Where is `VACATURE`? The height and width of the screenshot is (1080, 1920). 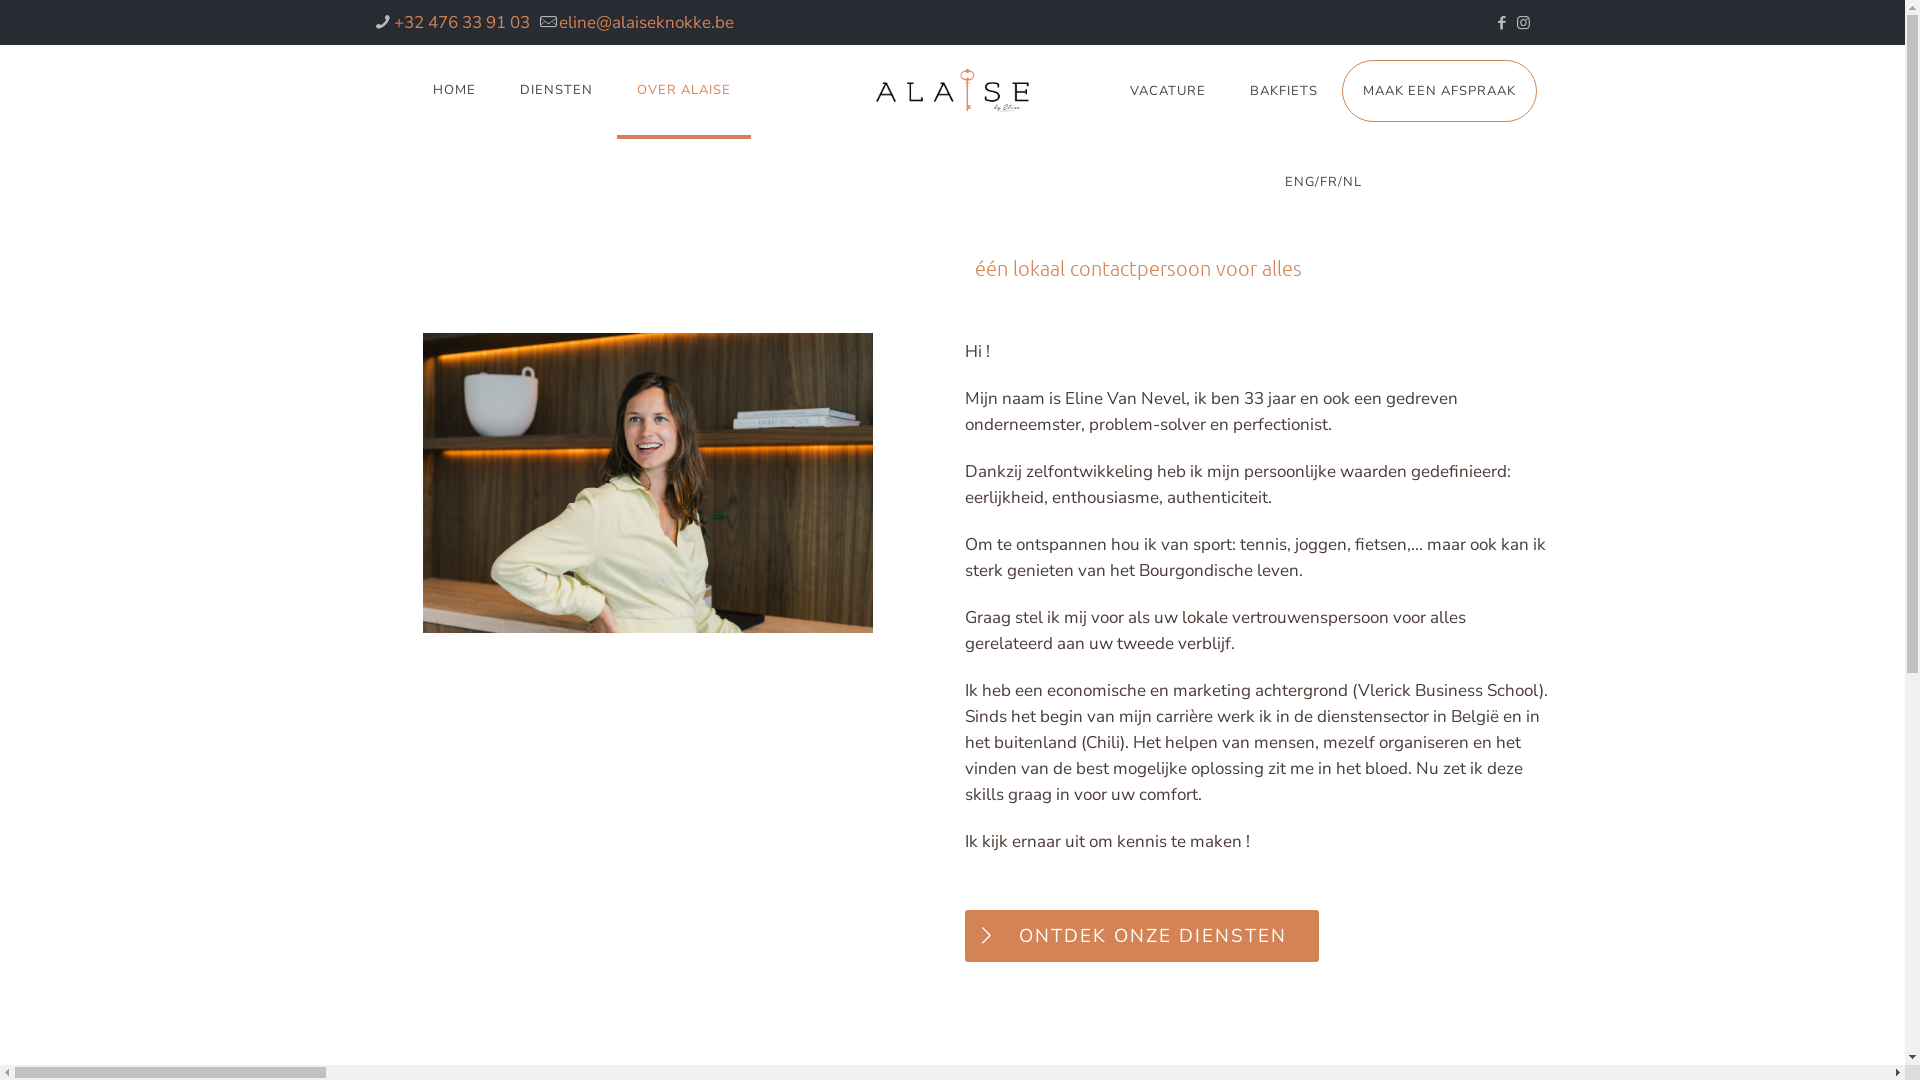
VACATURE is located at coordinates (1168, 91).